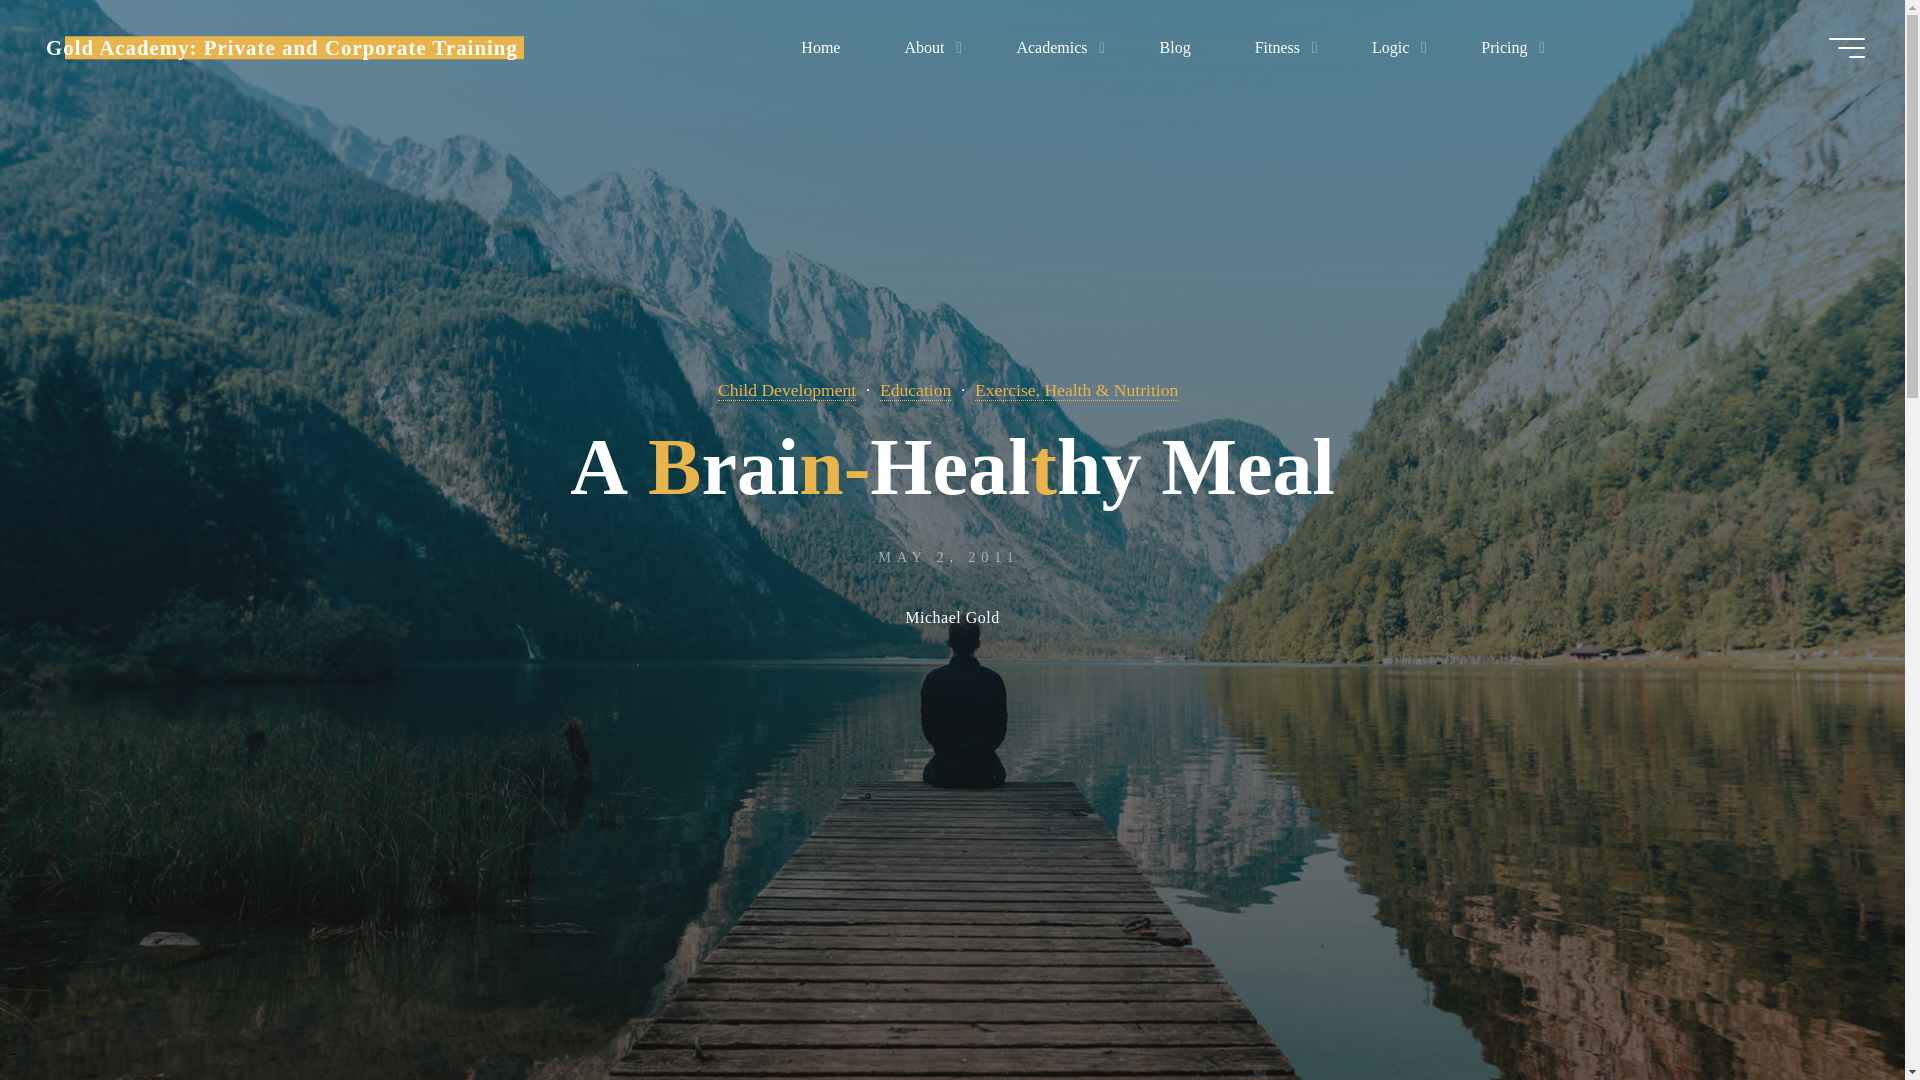 The image size is (1920, 1080). I want to click on View all posts by Michael Gold, so click(951, 620).